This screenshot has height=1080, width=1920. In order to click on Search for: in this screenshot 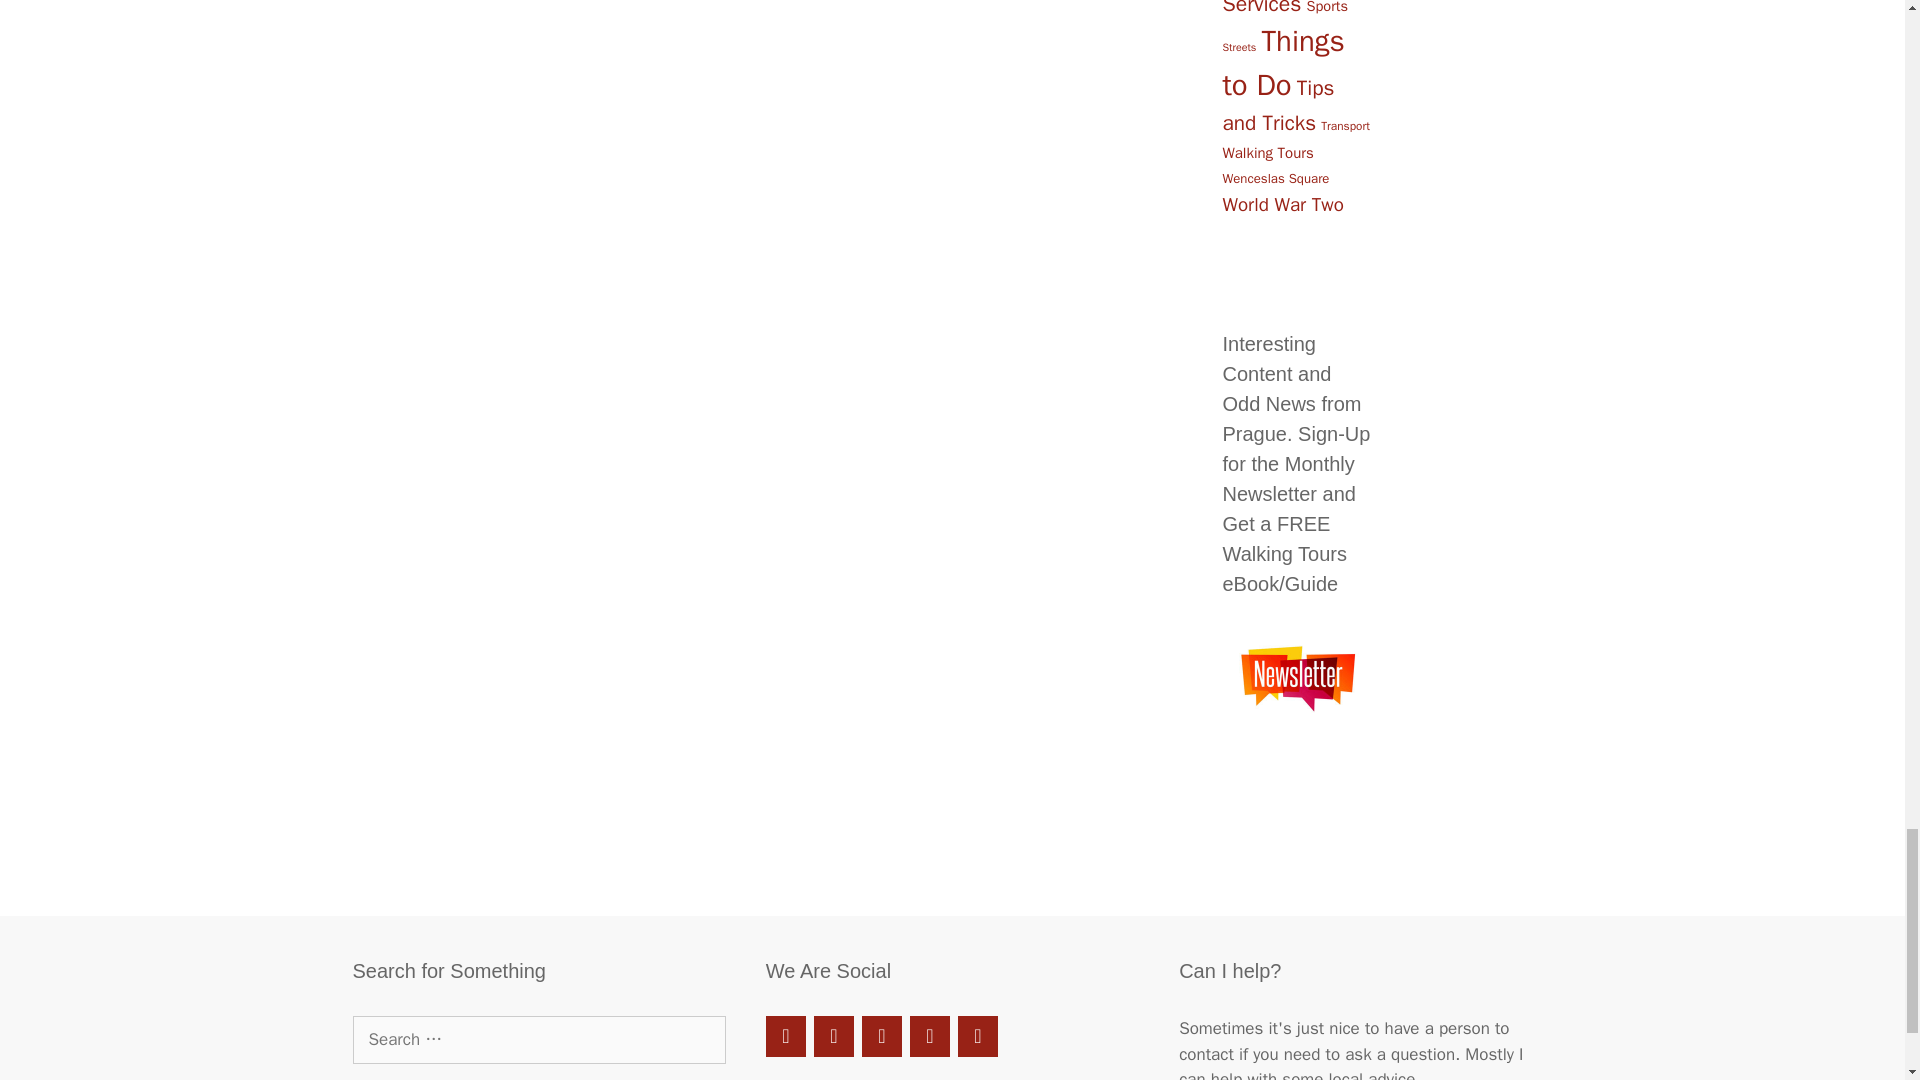, I will do `click(538, 1040)`.